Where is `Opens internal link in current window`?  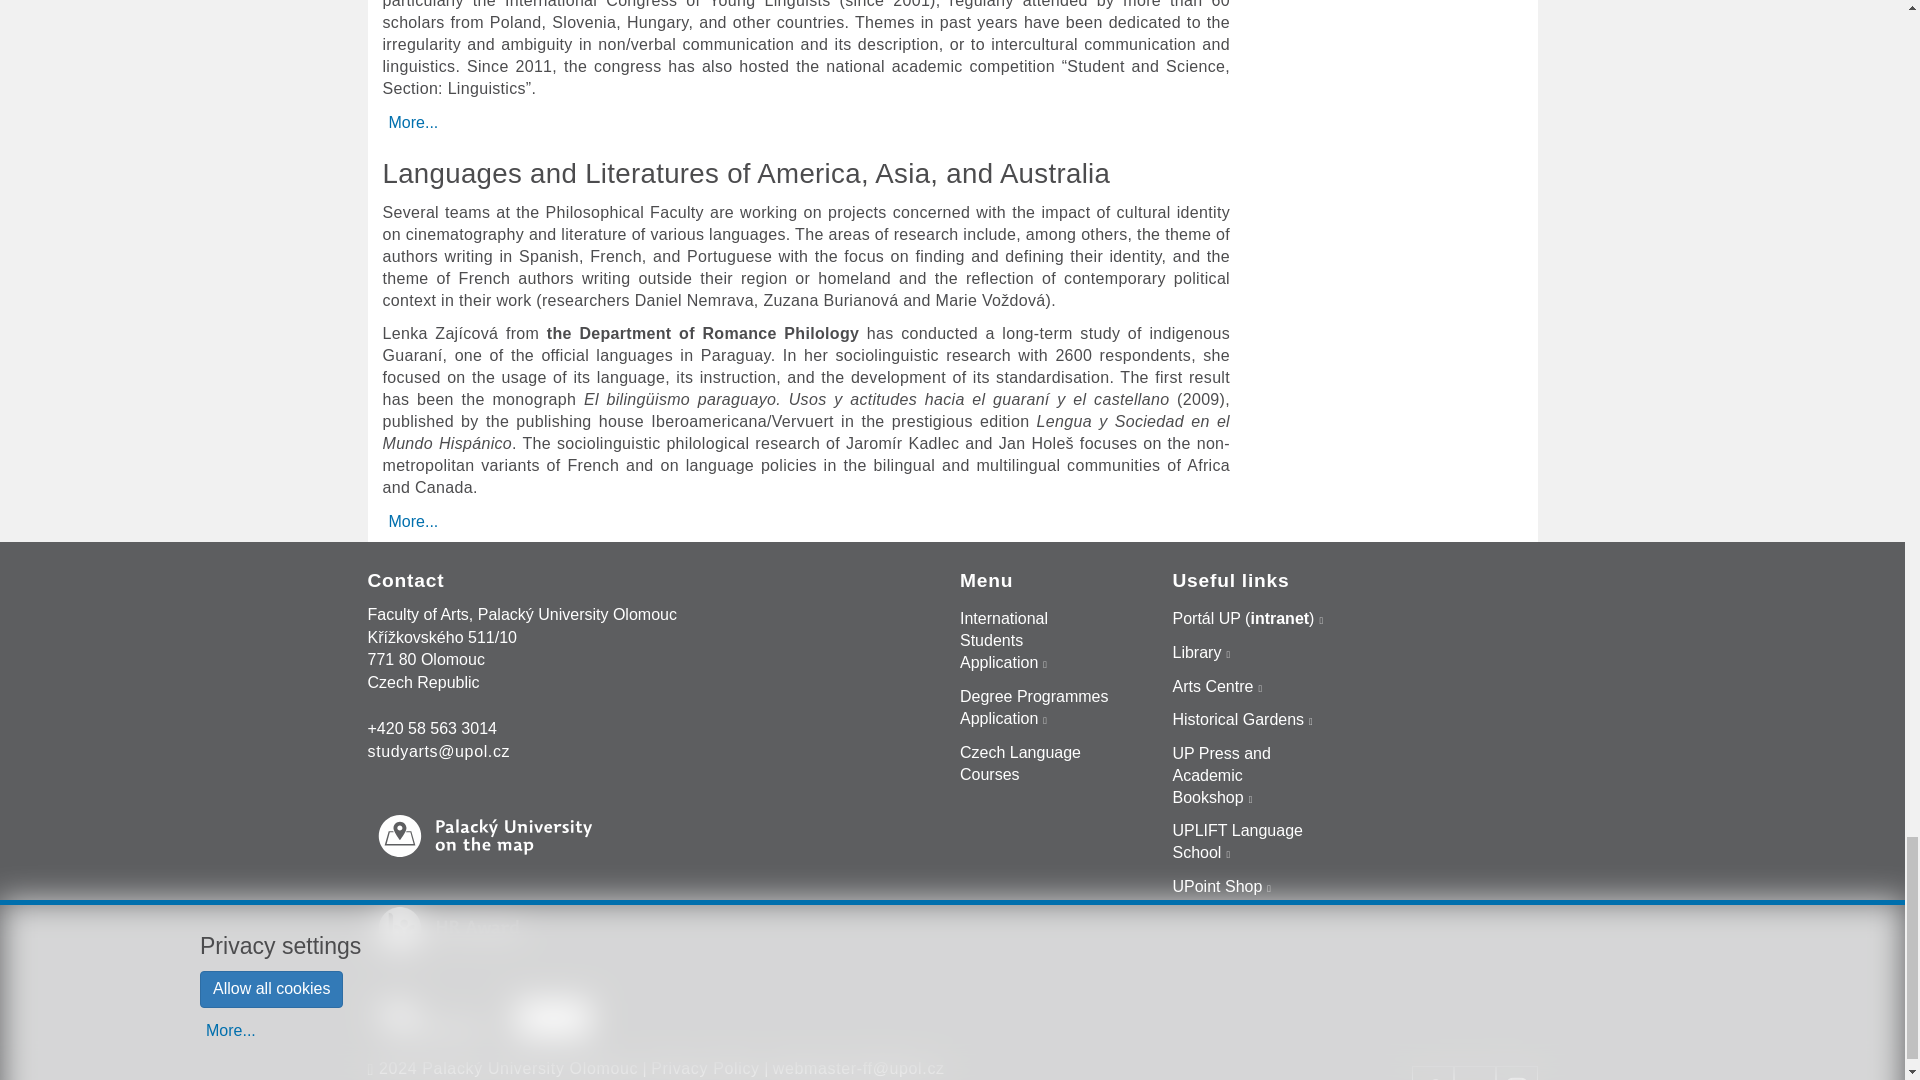 Opens internal link in current window is located at coordinates (1036, 642).